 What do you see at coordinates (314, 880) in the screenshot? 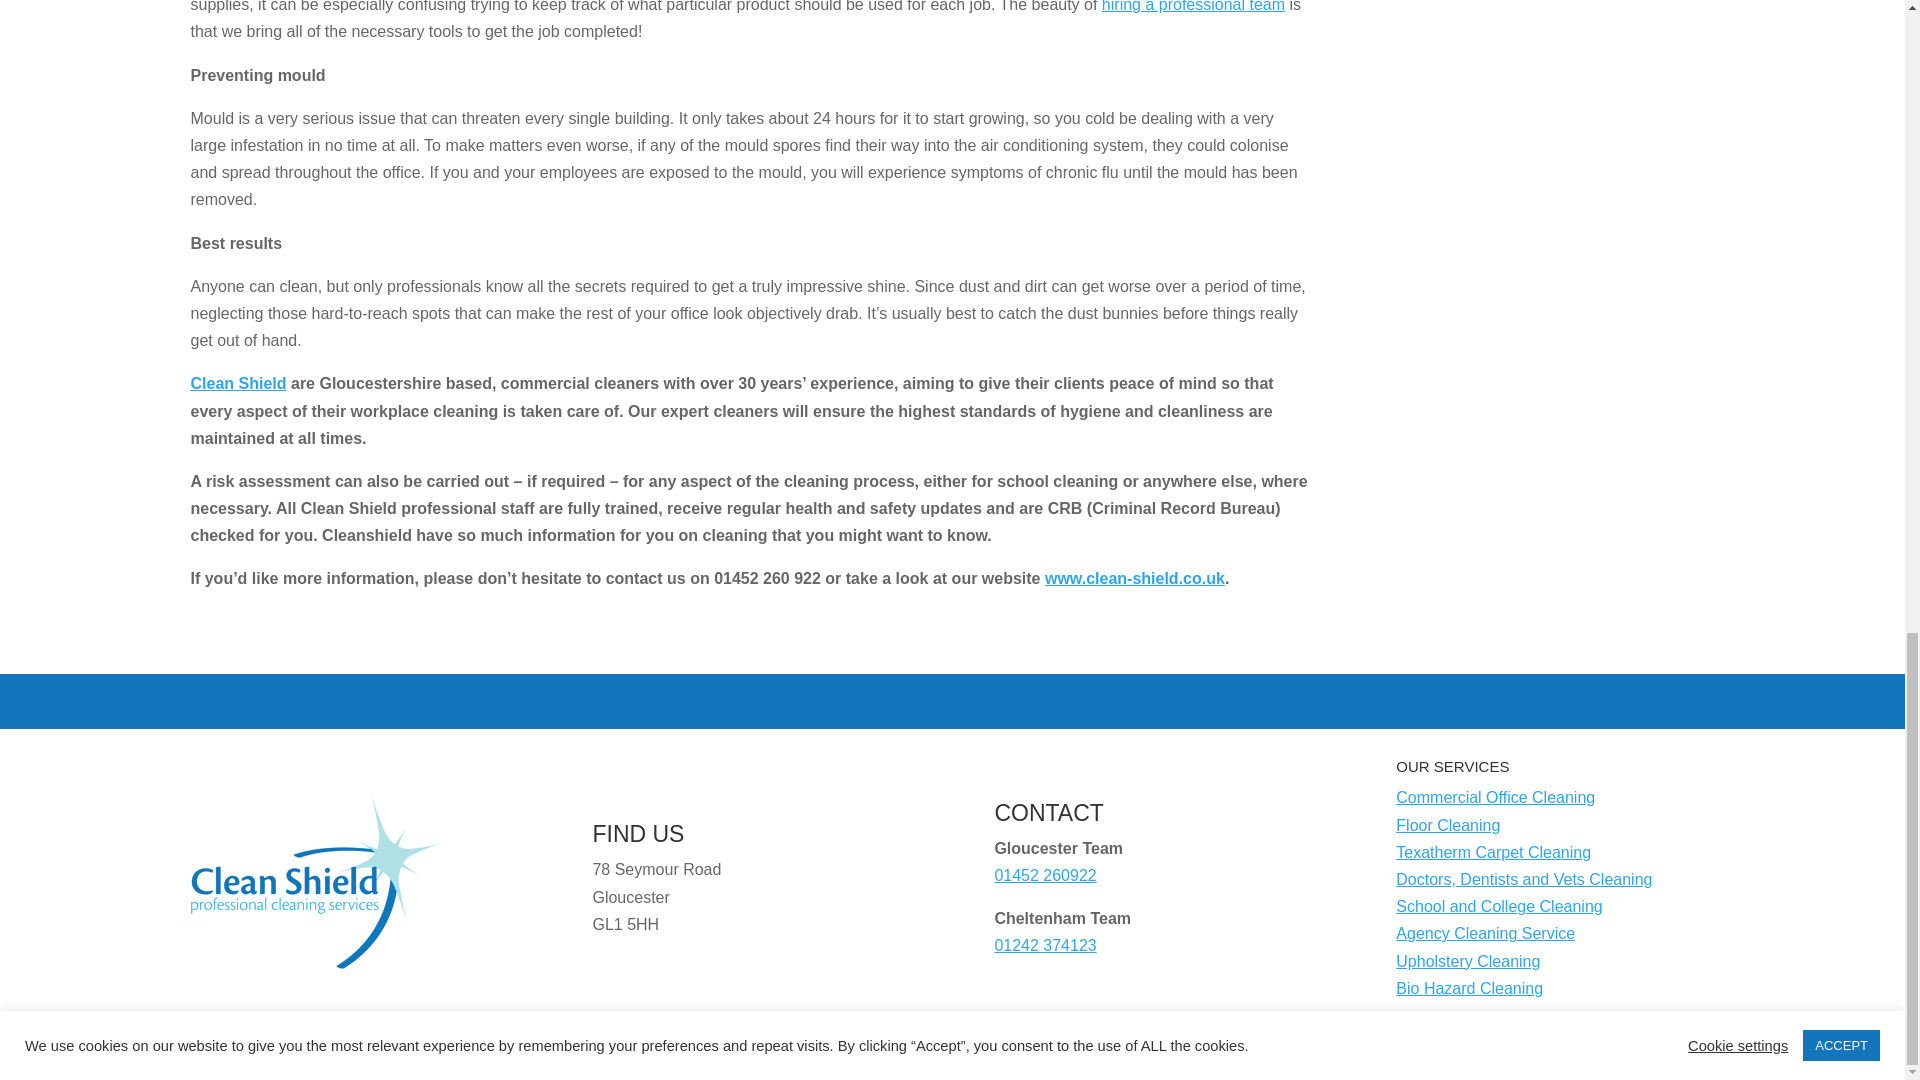
I see `Logo clean shield 250x250 lowres` at bounding box center [314, 880].